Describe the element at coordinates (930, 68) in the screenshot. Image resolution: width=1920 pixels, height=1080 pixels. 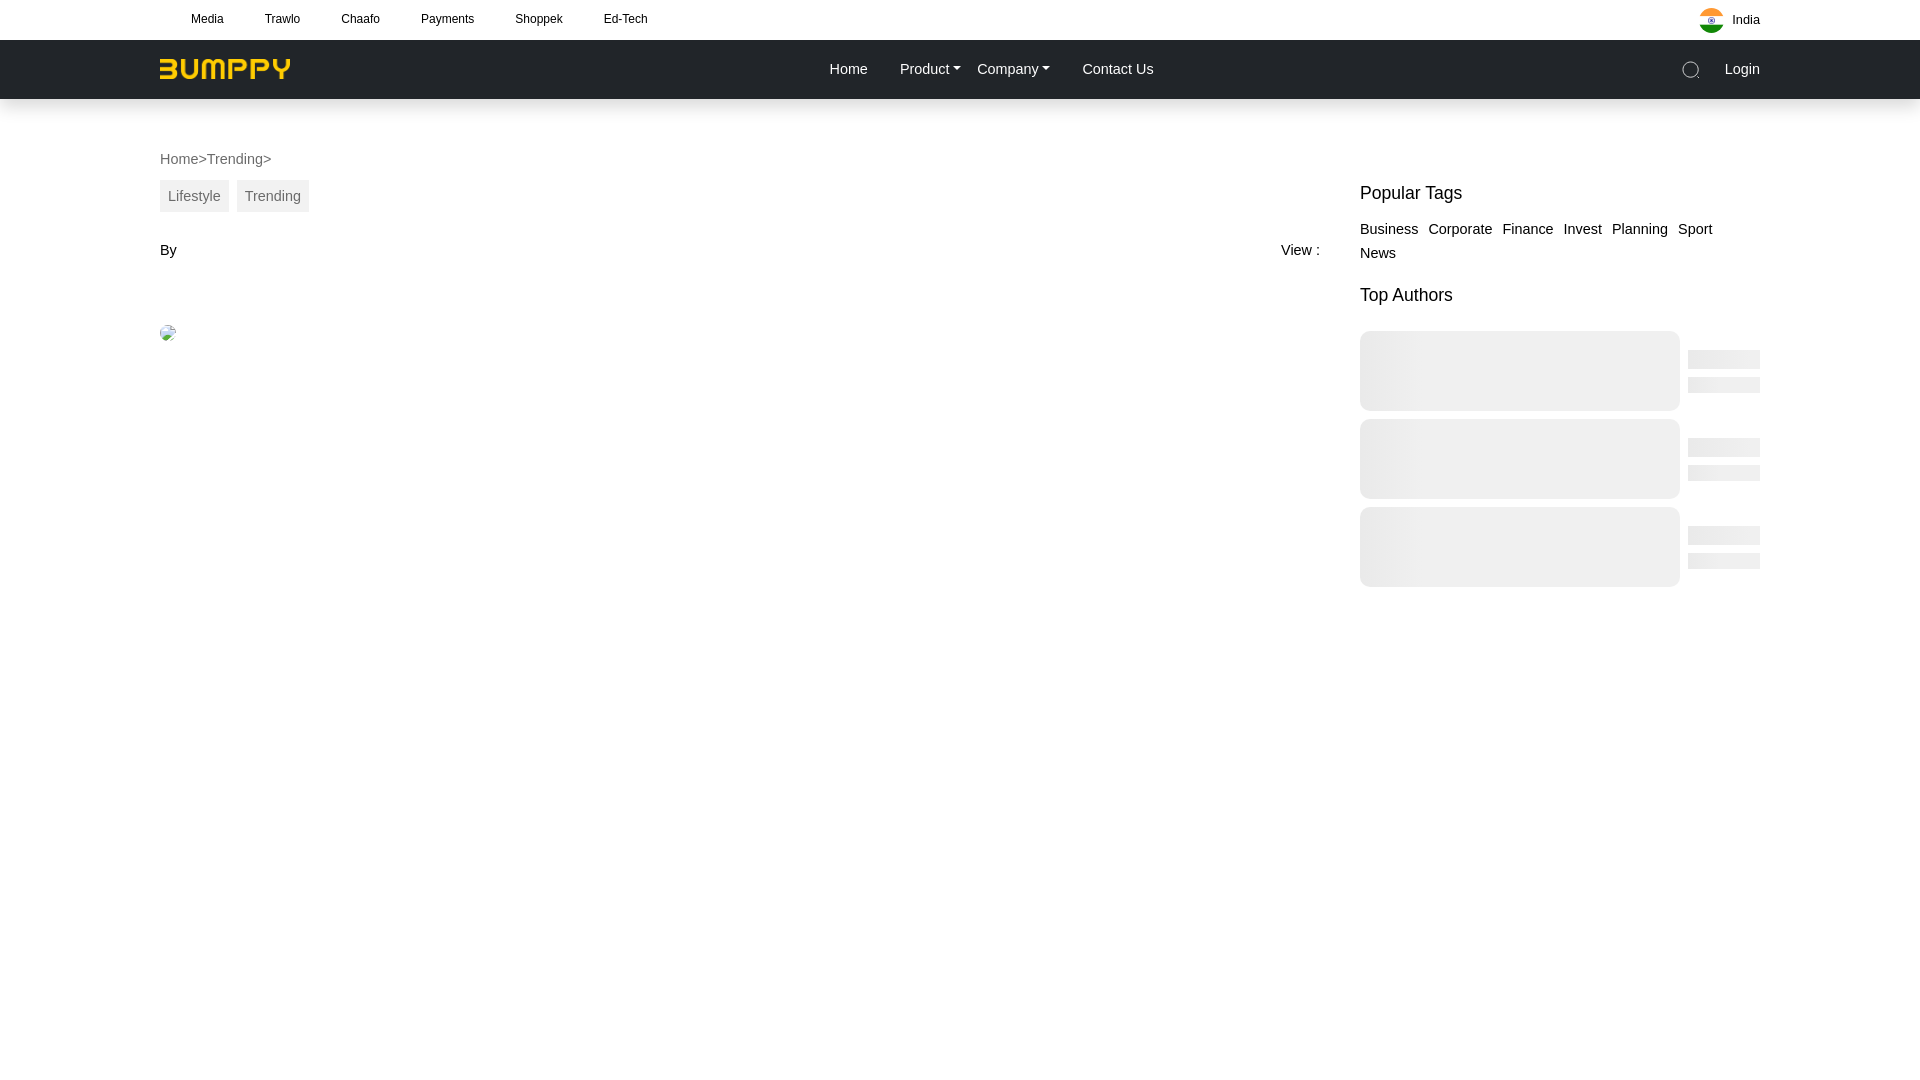
I see `Product` at that location.